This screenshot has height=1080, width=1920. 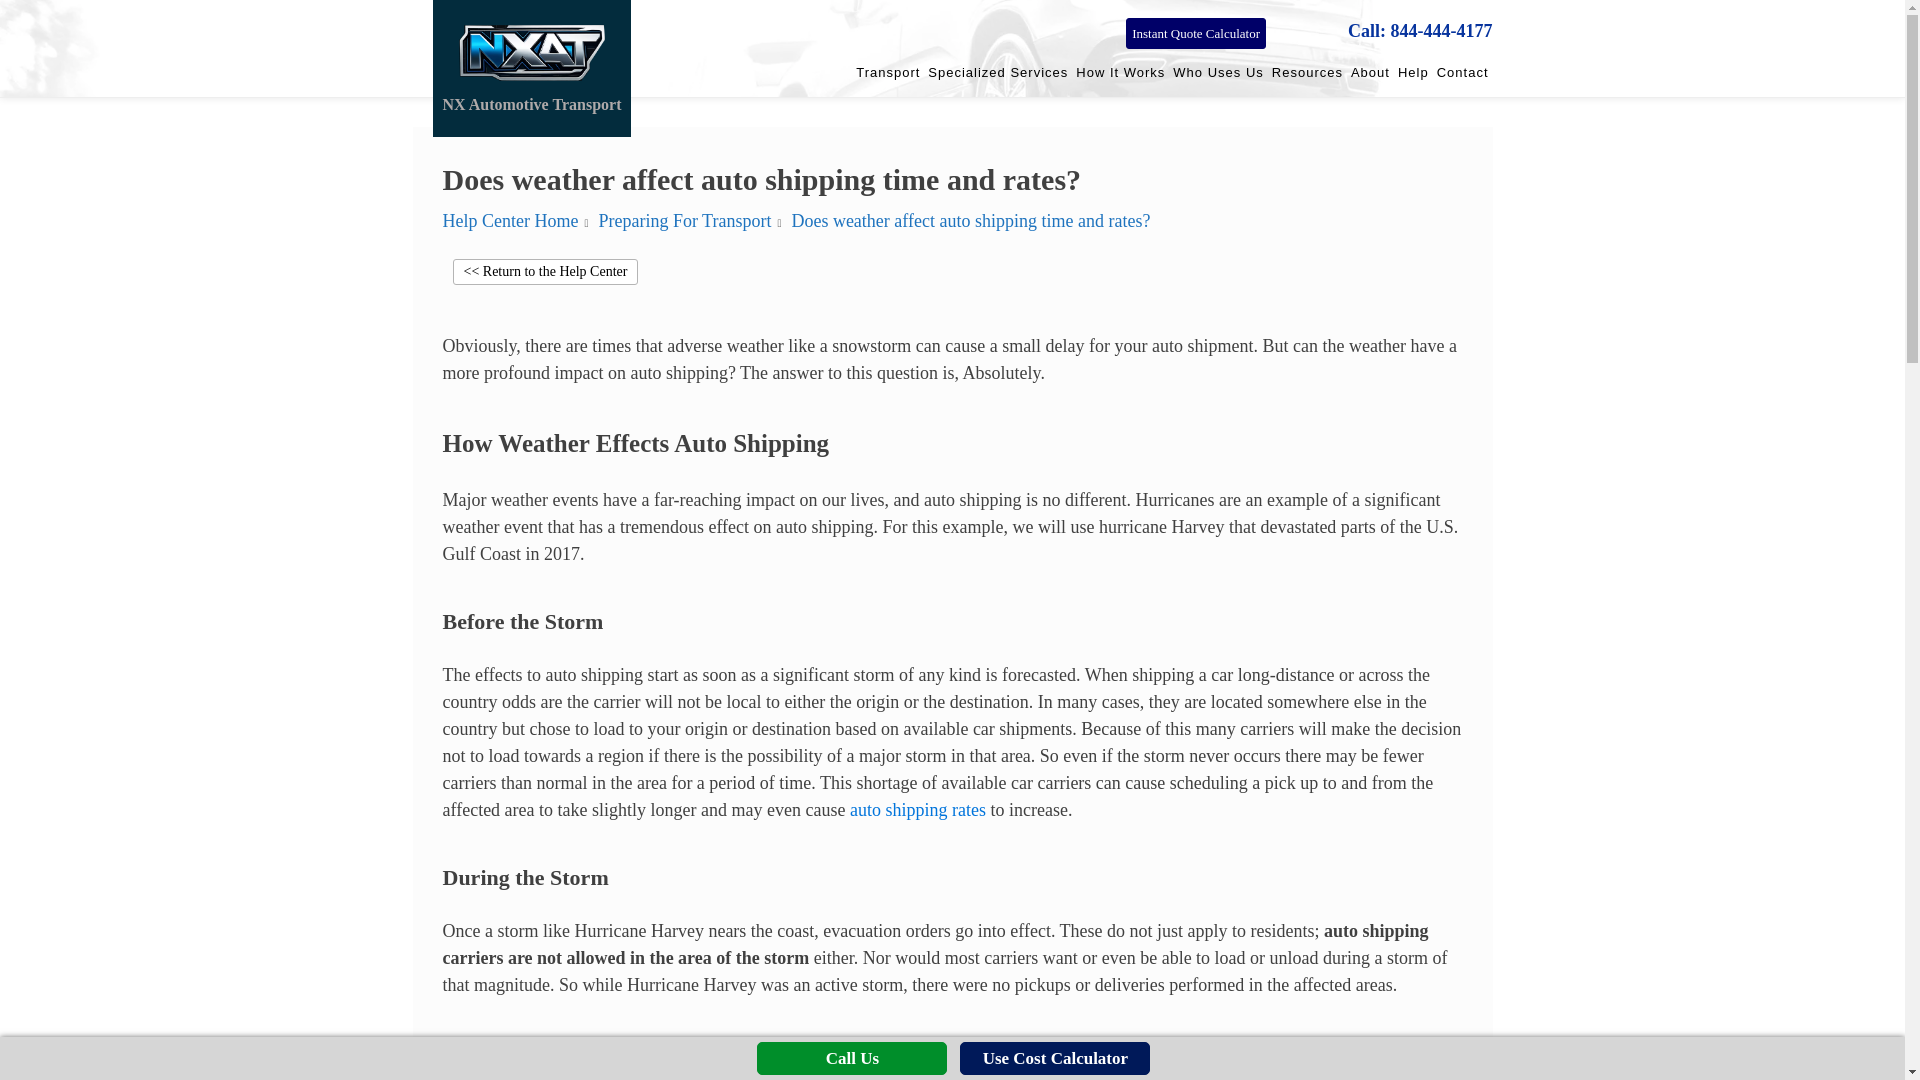 What do you see at coordinates (918, 810) in the screenshot?
I see `auto shipping rates` at bounding box center [918, 810].